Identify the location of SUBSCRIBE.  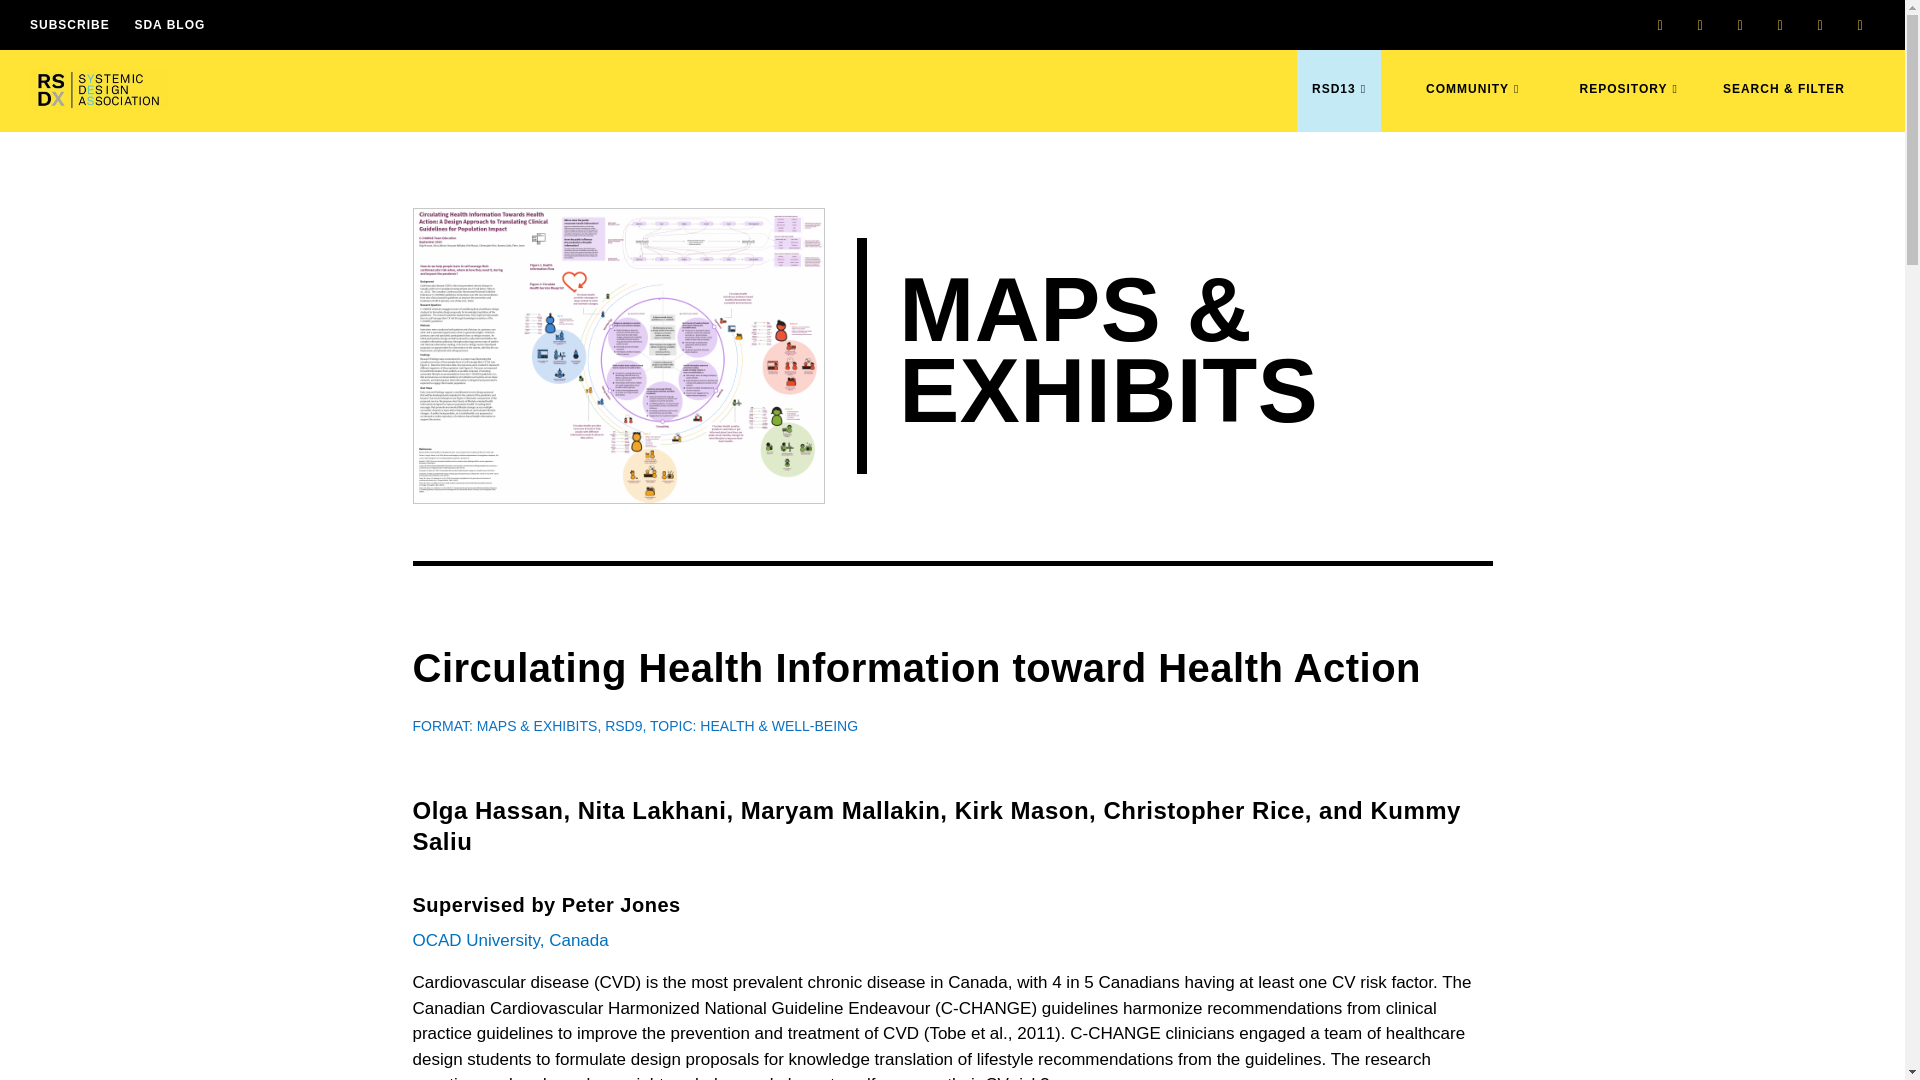
(70, 24).